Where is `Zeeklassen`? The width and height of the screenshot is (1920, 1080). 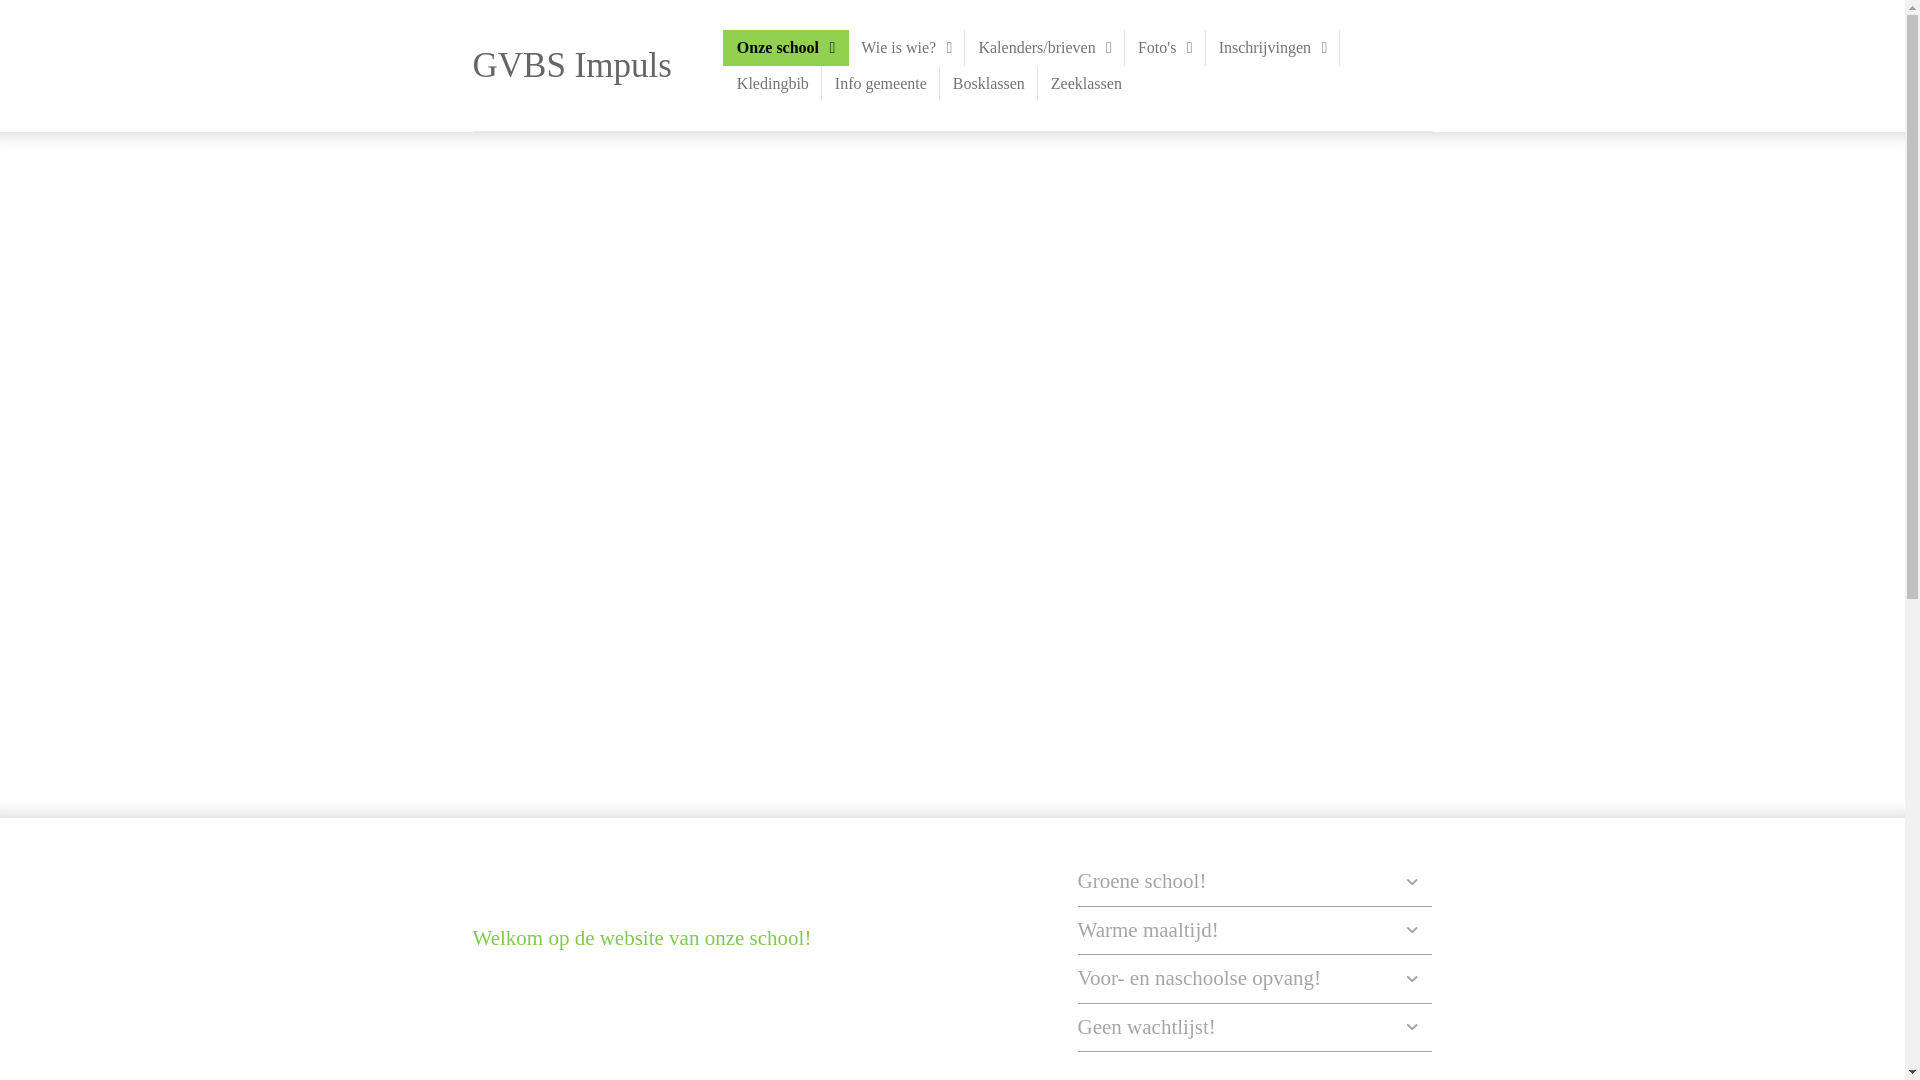 Zeeklassen is located at coordinates (1086, 84).